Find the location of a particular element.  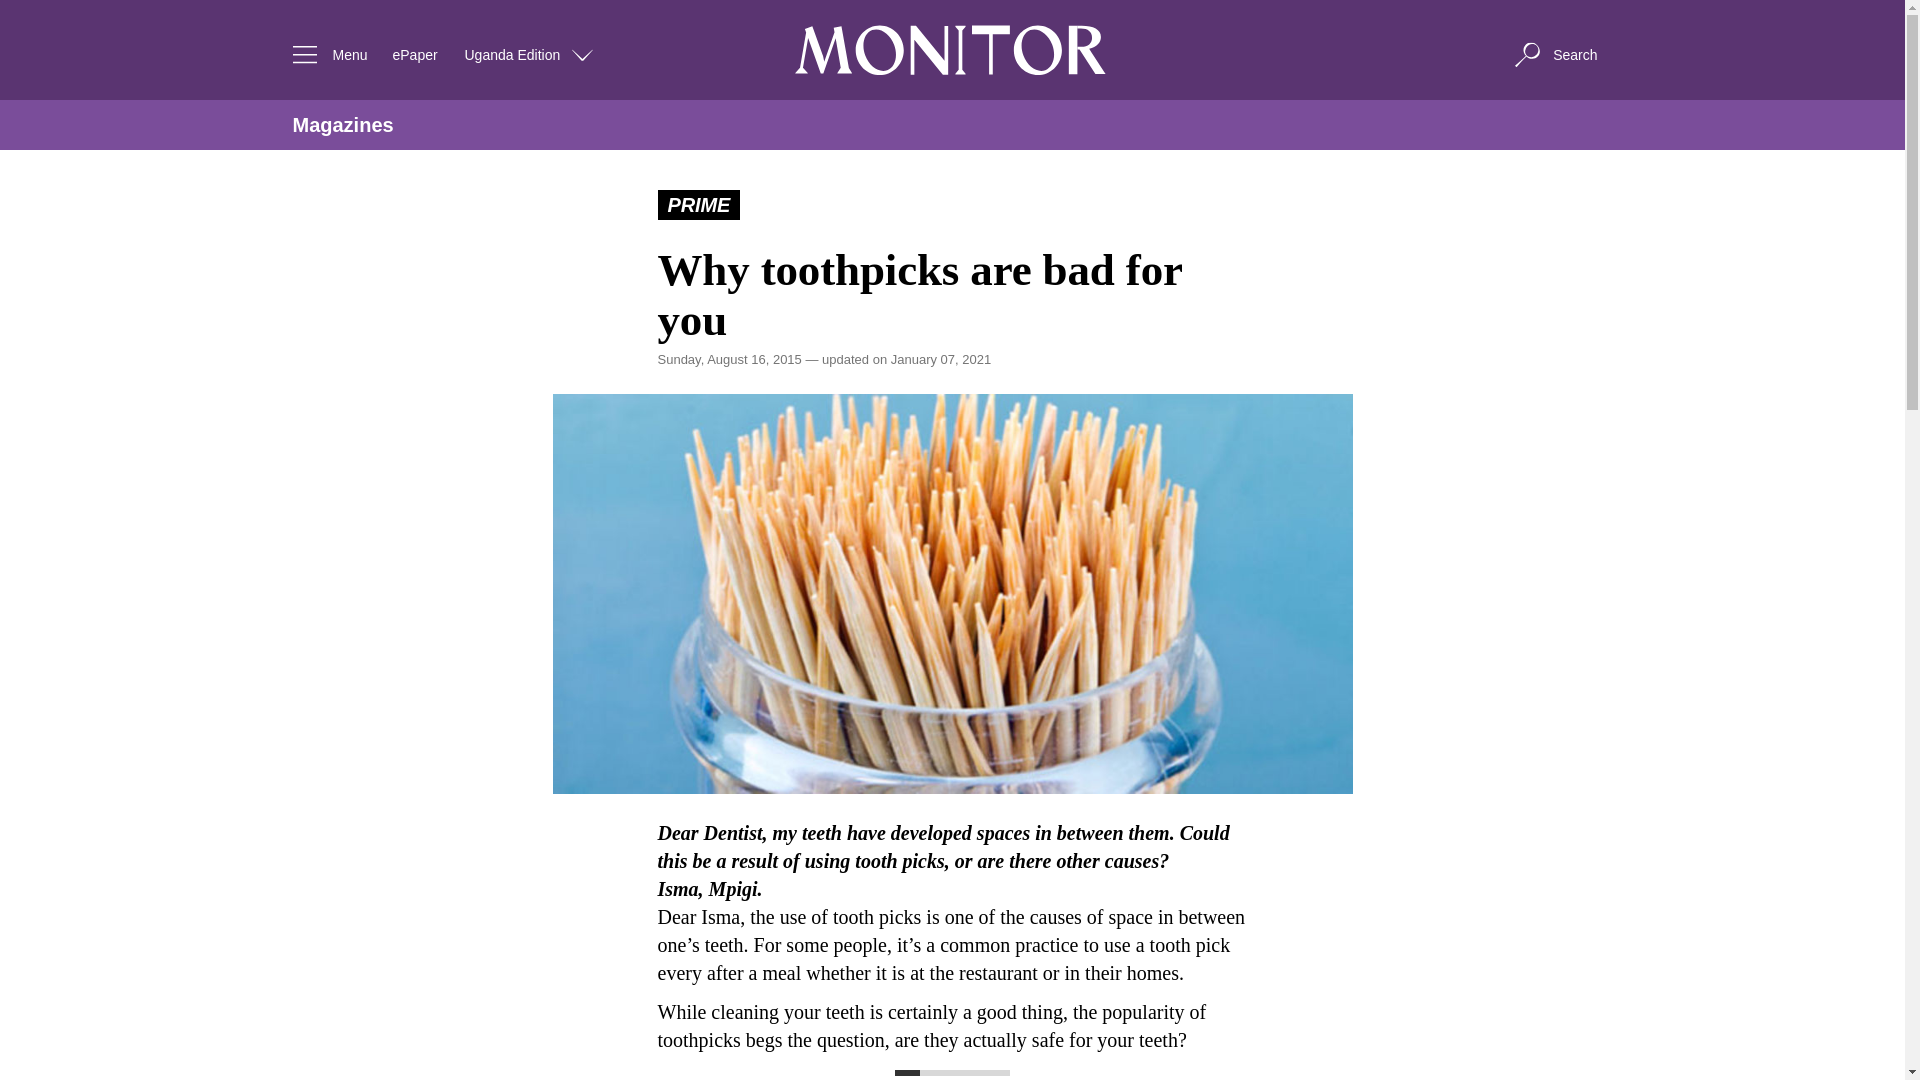

Menu is located at coordinates (324, 54).